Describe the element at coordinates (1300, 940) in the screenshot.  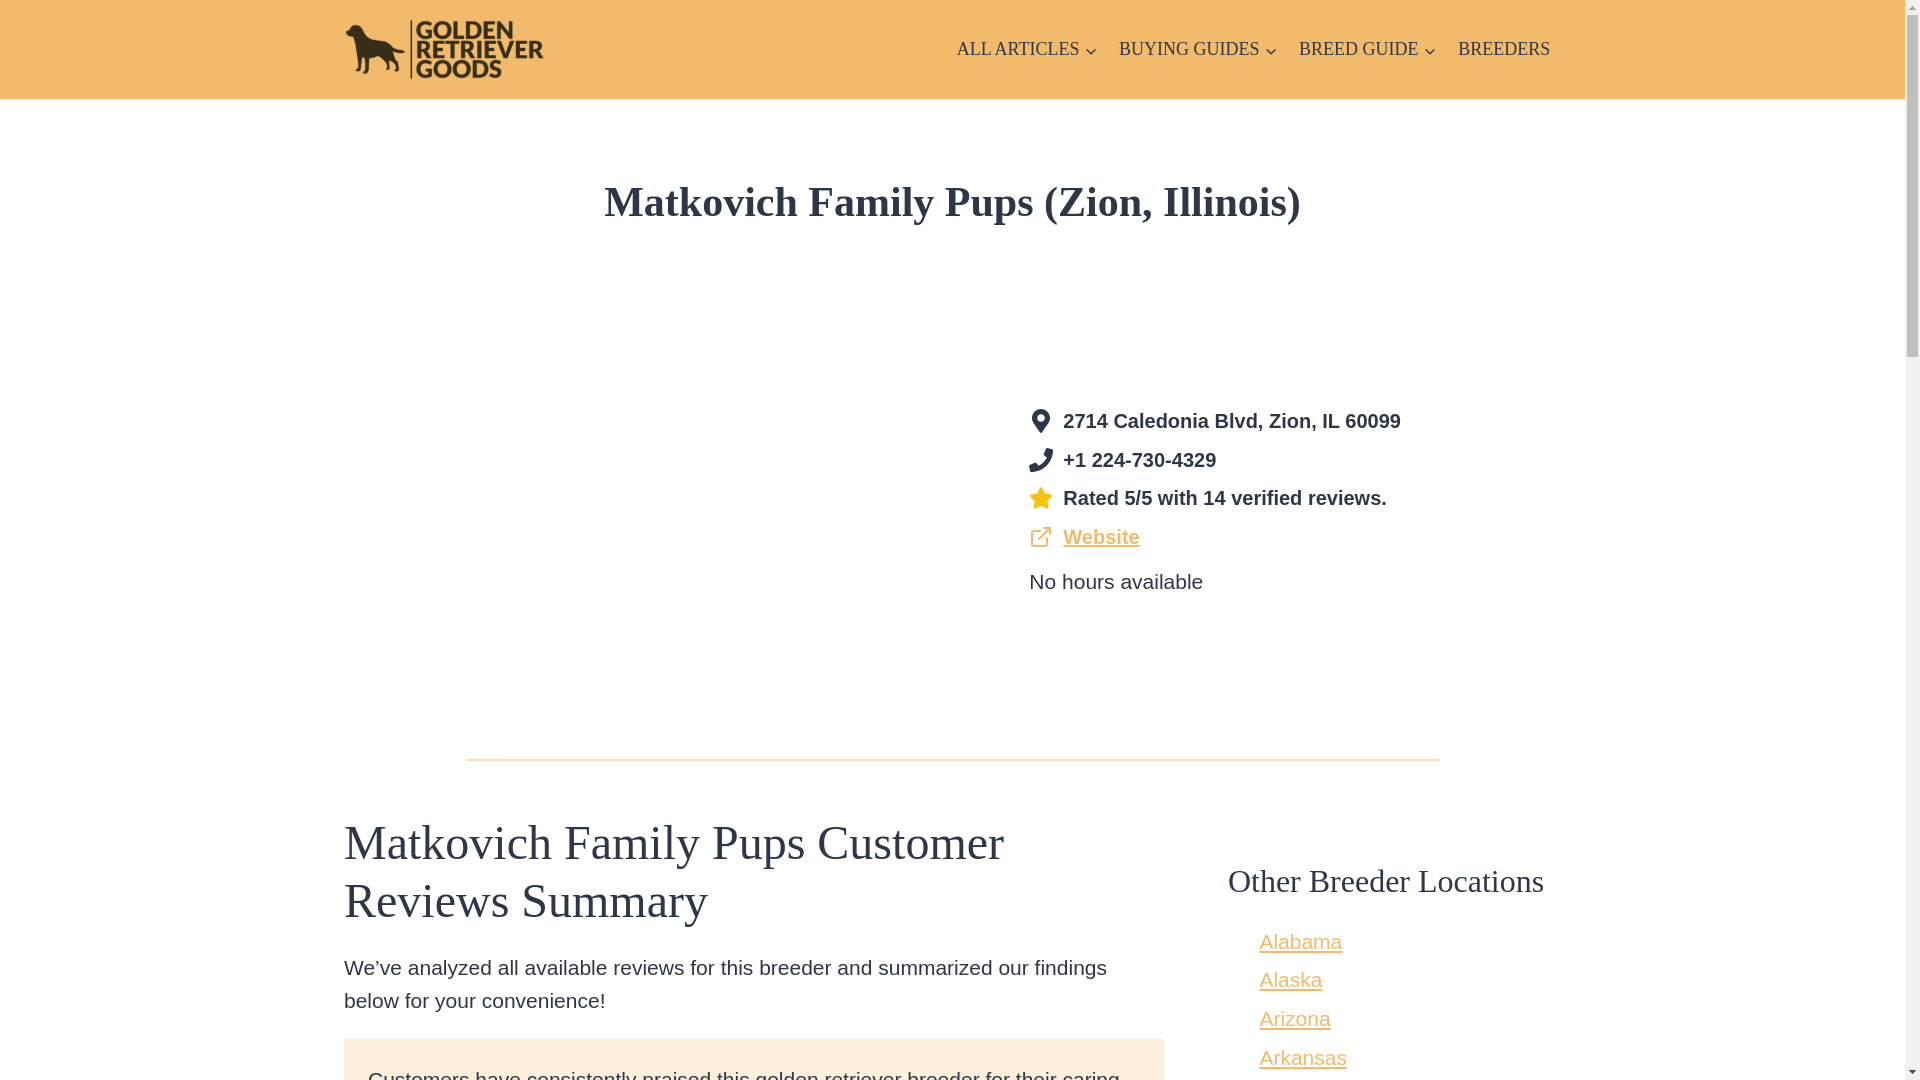
I see `Alabama` at that location.